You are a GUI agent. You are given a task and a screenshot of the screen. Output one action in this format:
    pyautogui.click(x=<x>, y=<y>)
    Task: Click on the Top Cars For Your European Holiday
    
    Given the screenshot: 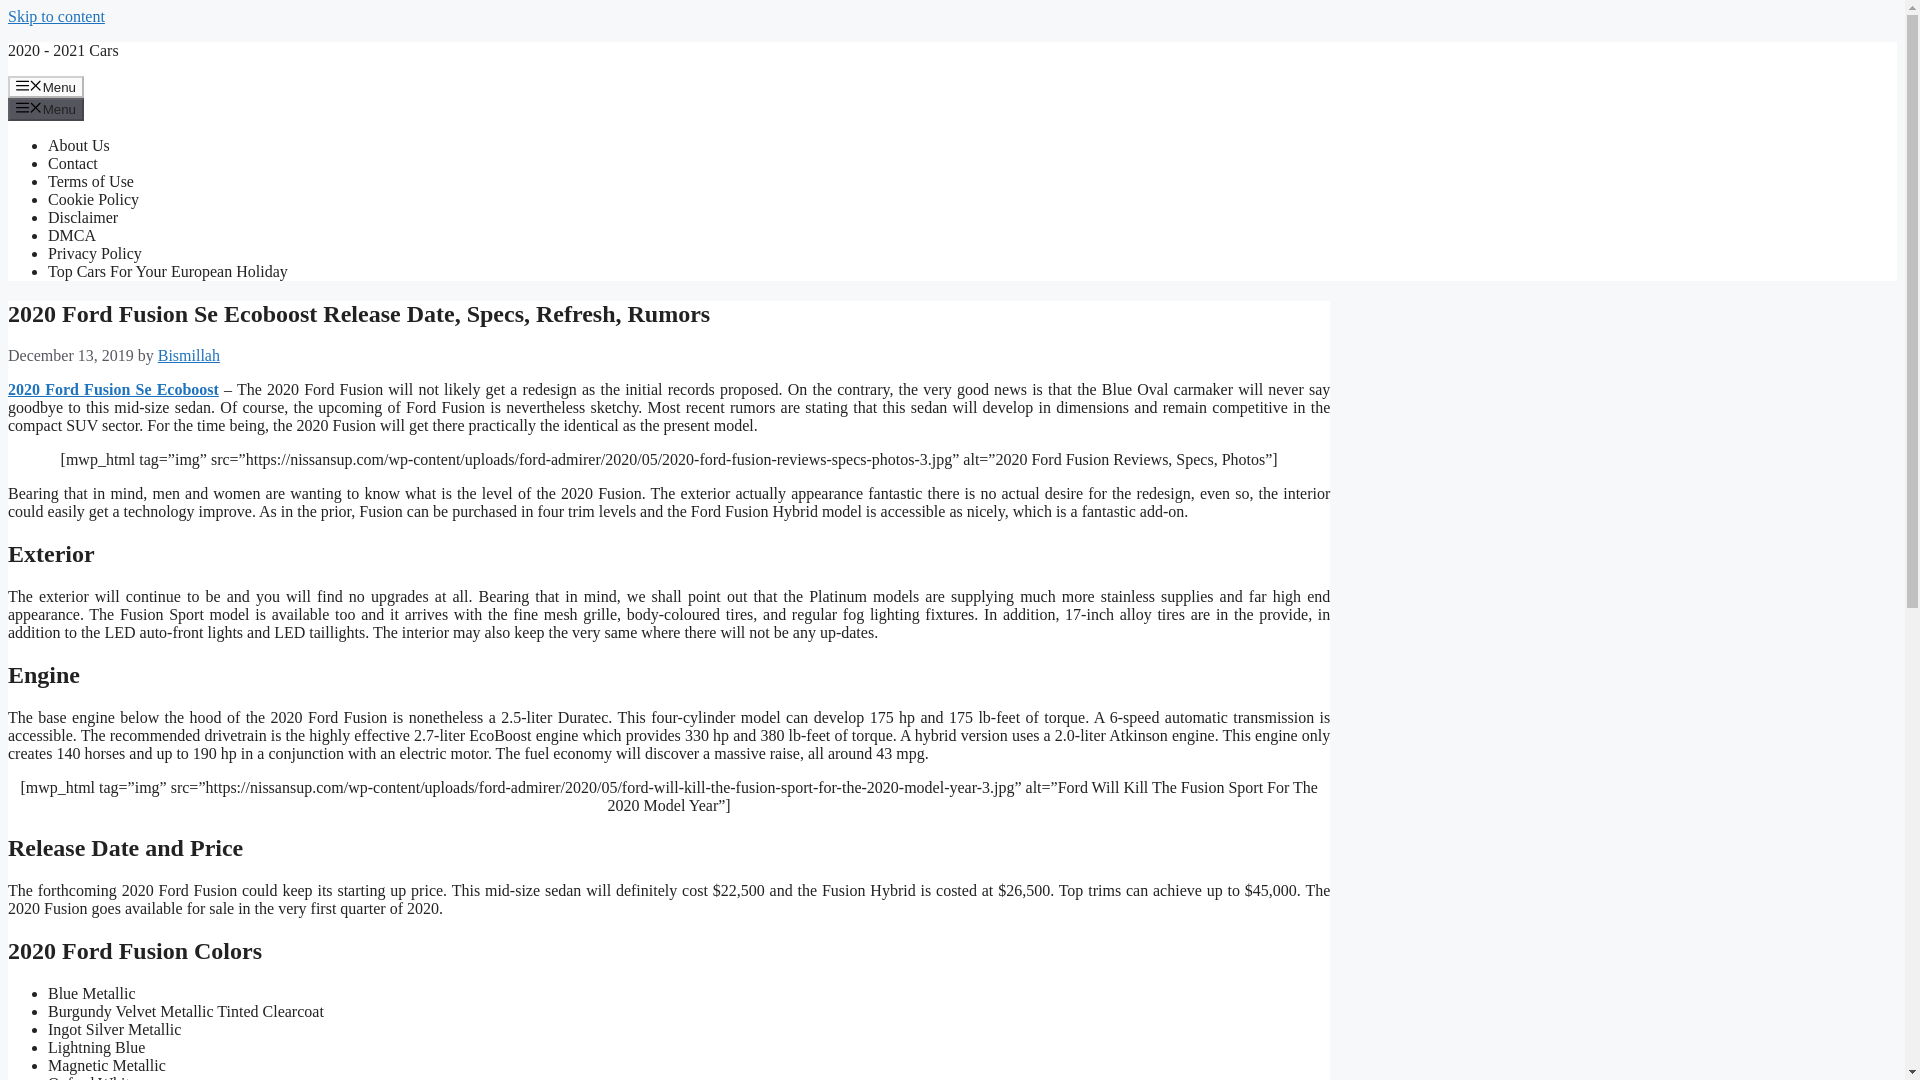 What is the action you would take?
    pyautogui.click(x=168, y=271)
    